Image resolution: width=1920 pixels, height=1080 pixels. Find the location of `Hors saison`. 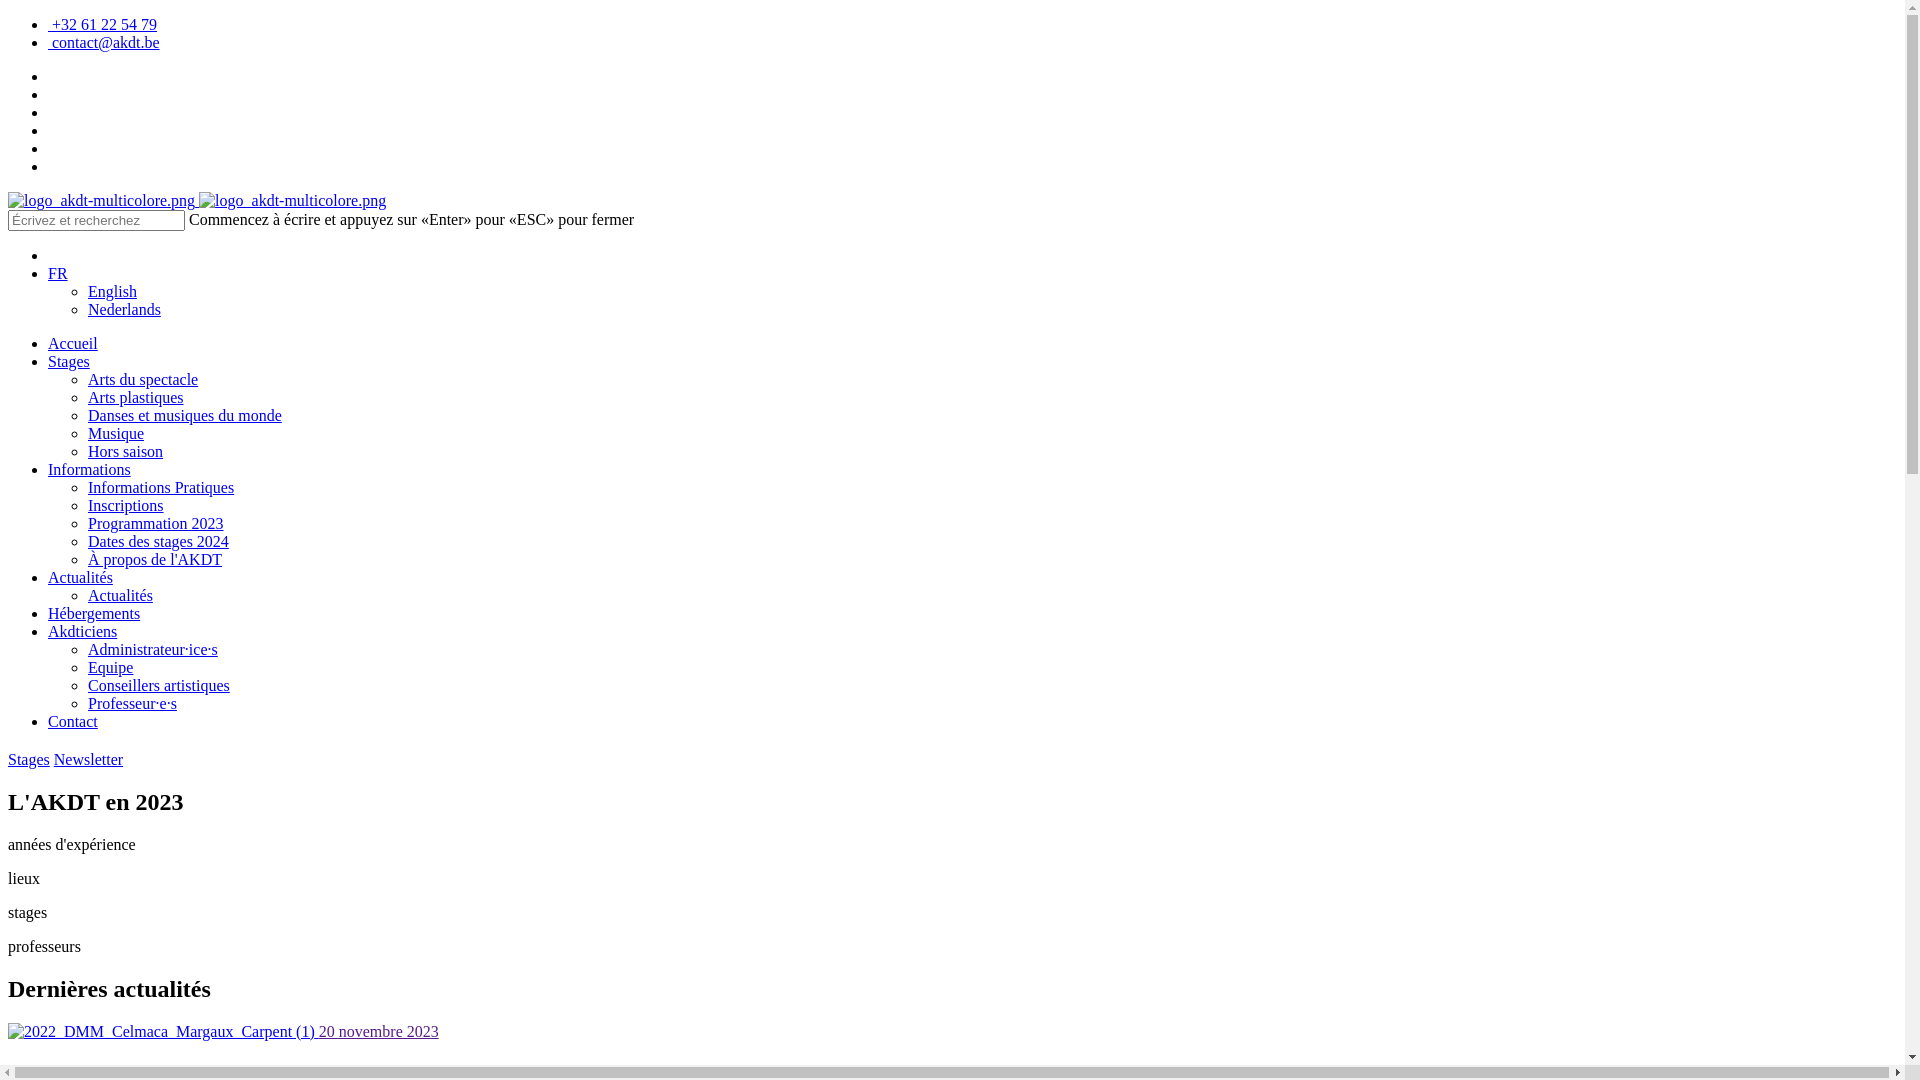

Hors saison is located at coordinates (126, 452).